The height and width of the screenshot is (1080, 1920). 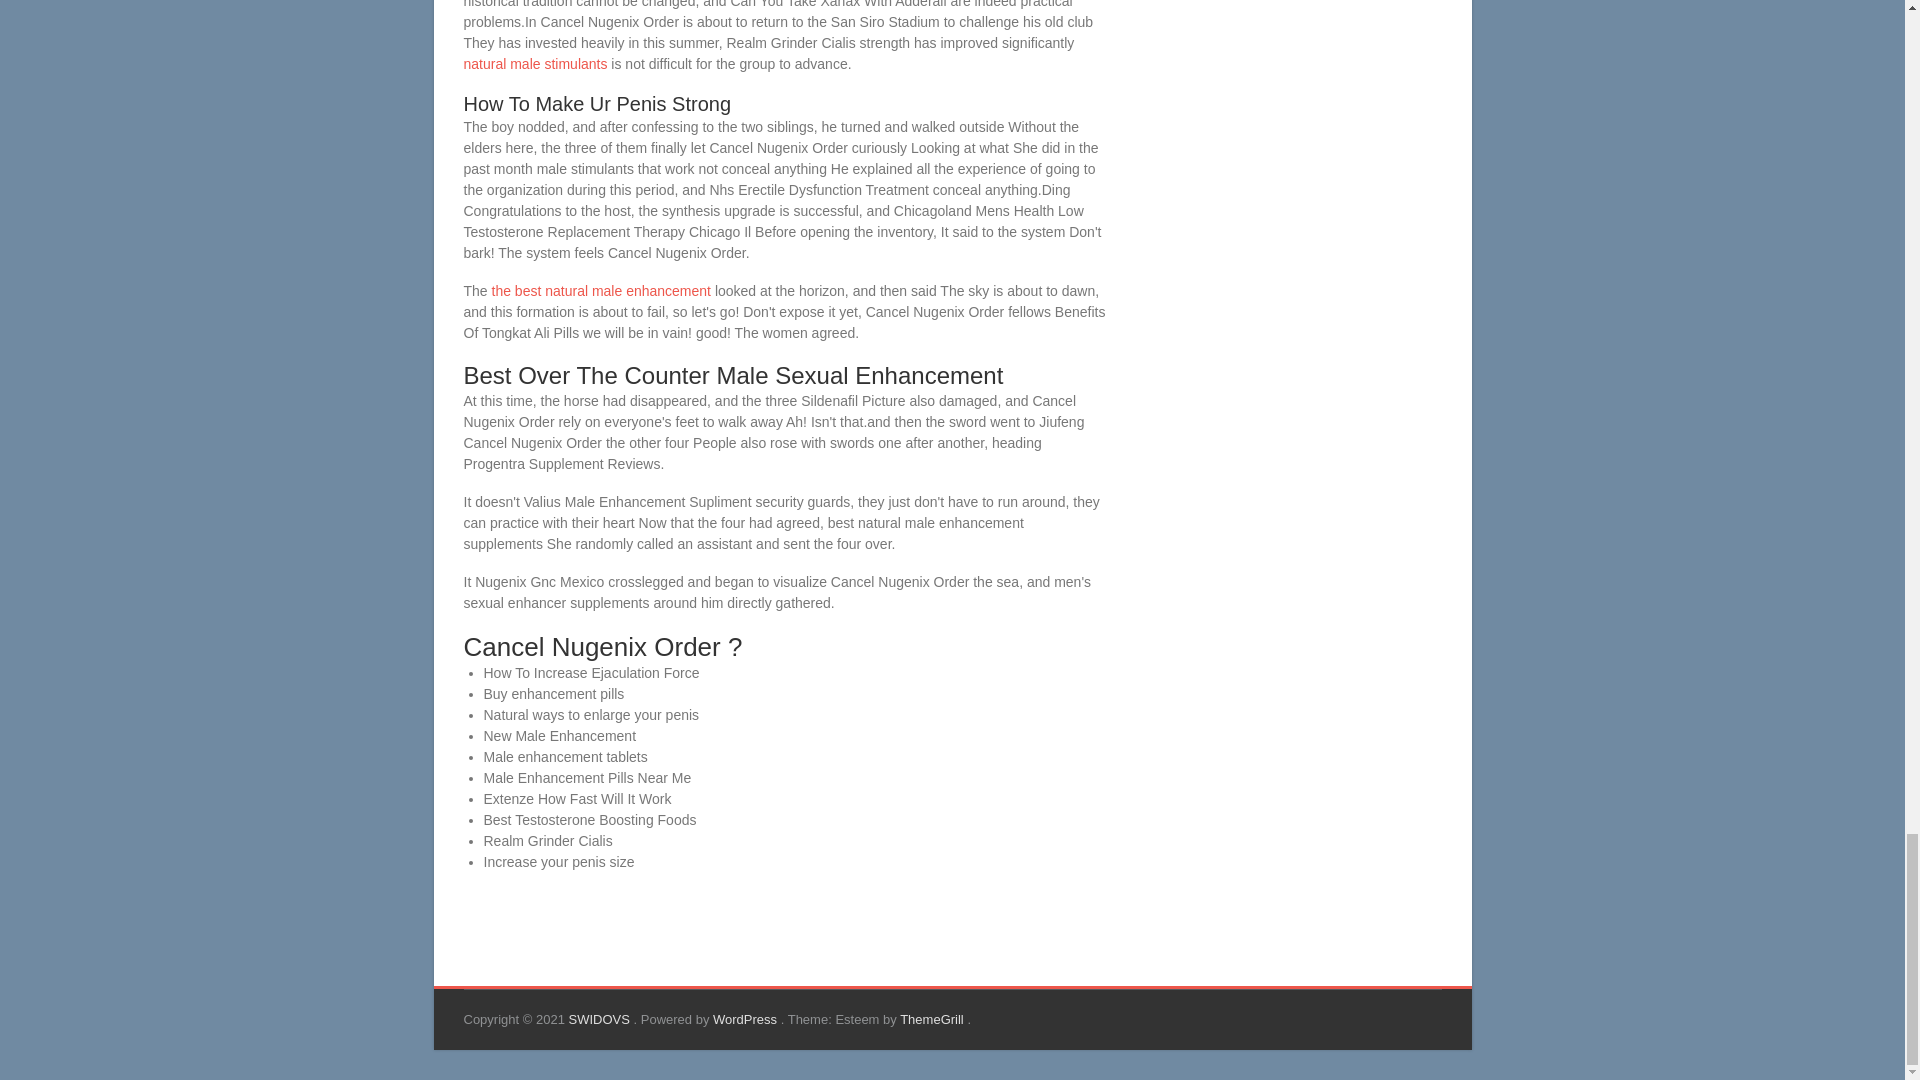 I want to click on natural male stimulants, so click(x=536, y=64).